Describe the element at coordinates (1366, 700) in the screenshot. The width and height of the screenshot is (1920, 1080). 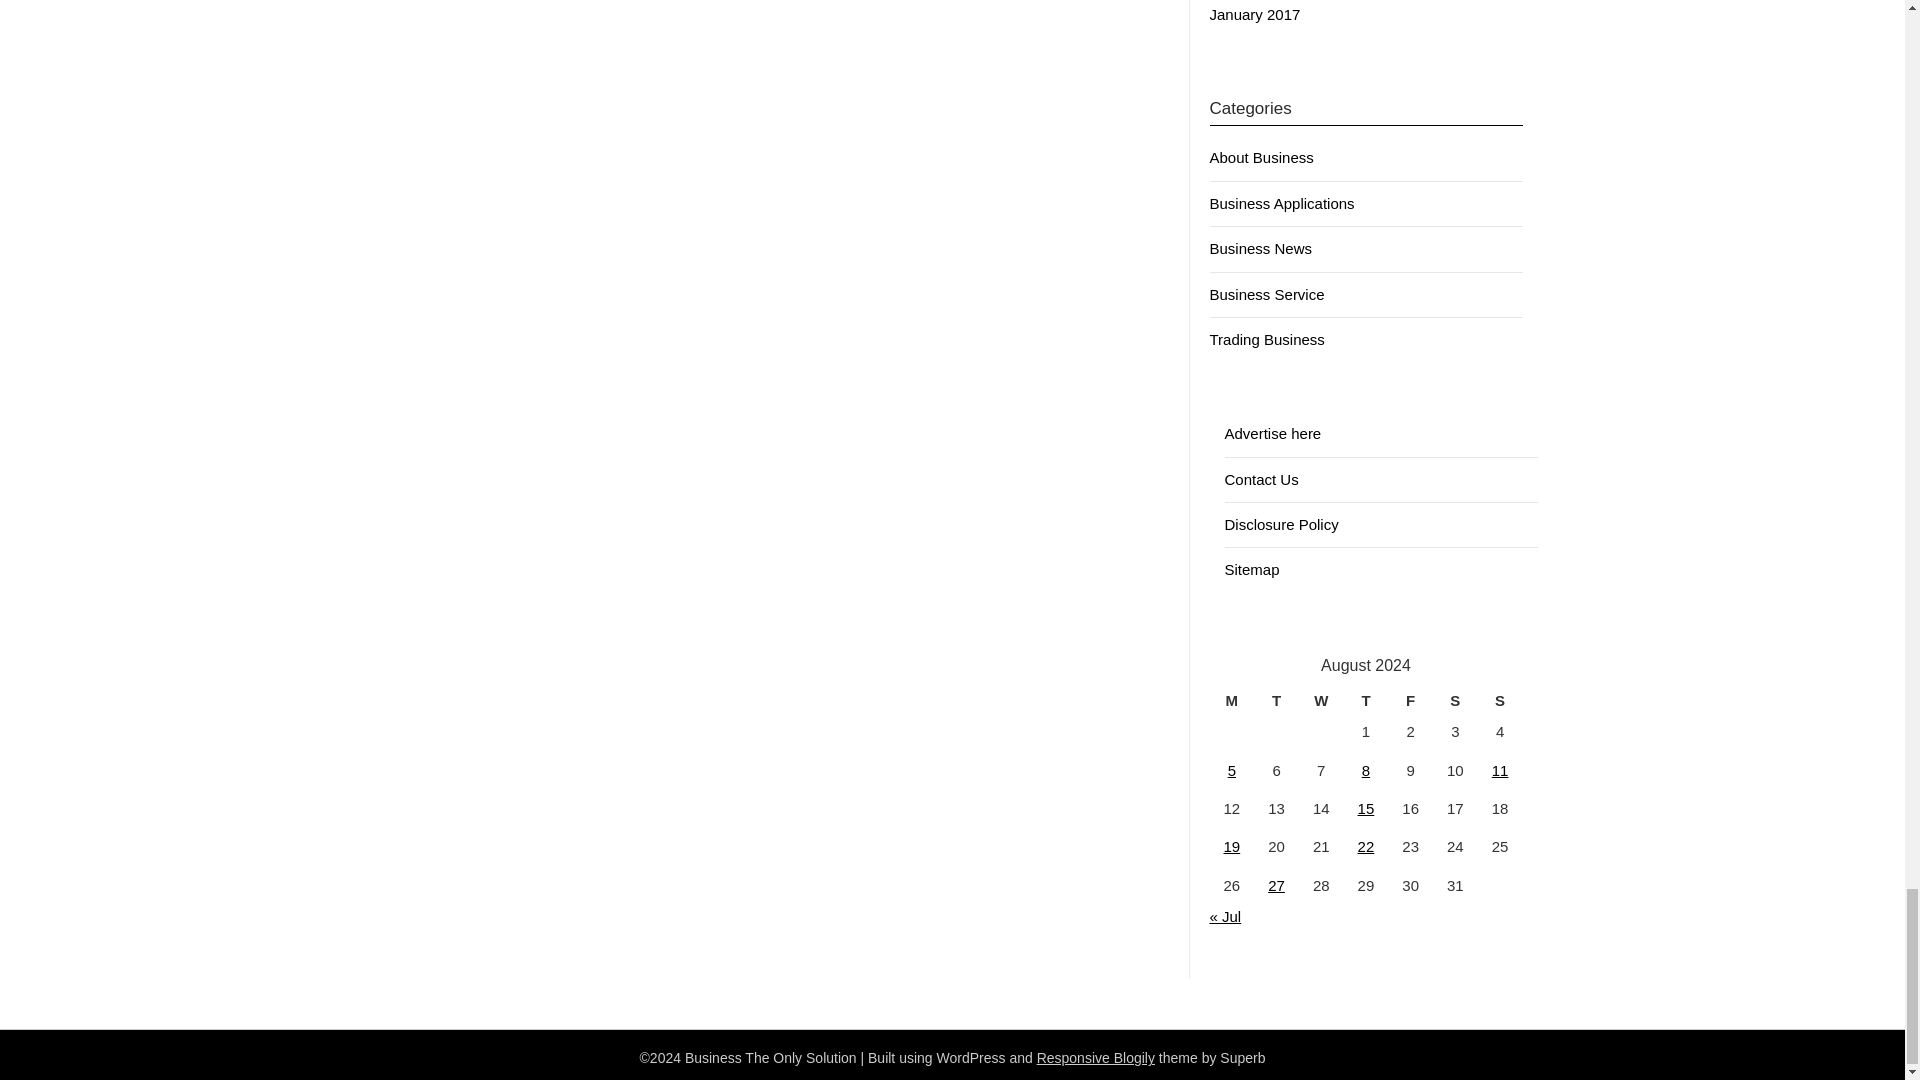
I see `Thursday` at that location.